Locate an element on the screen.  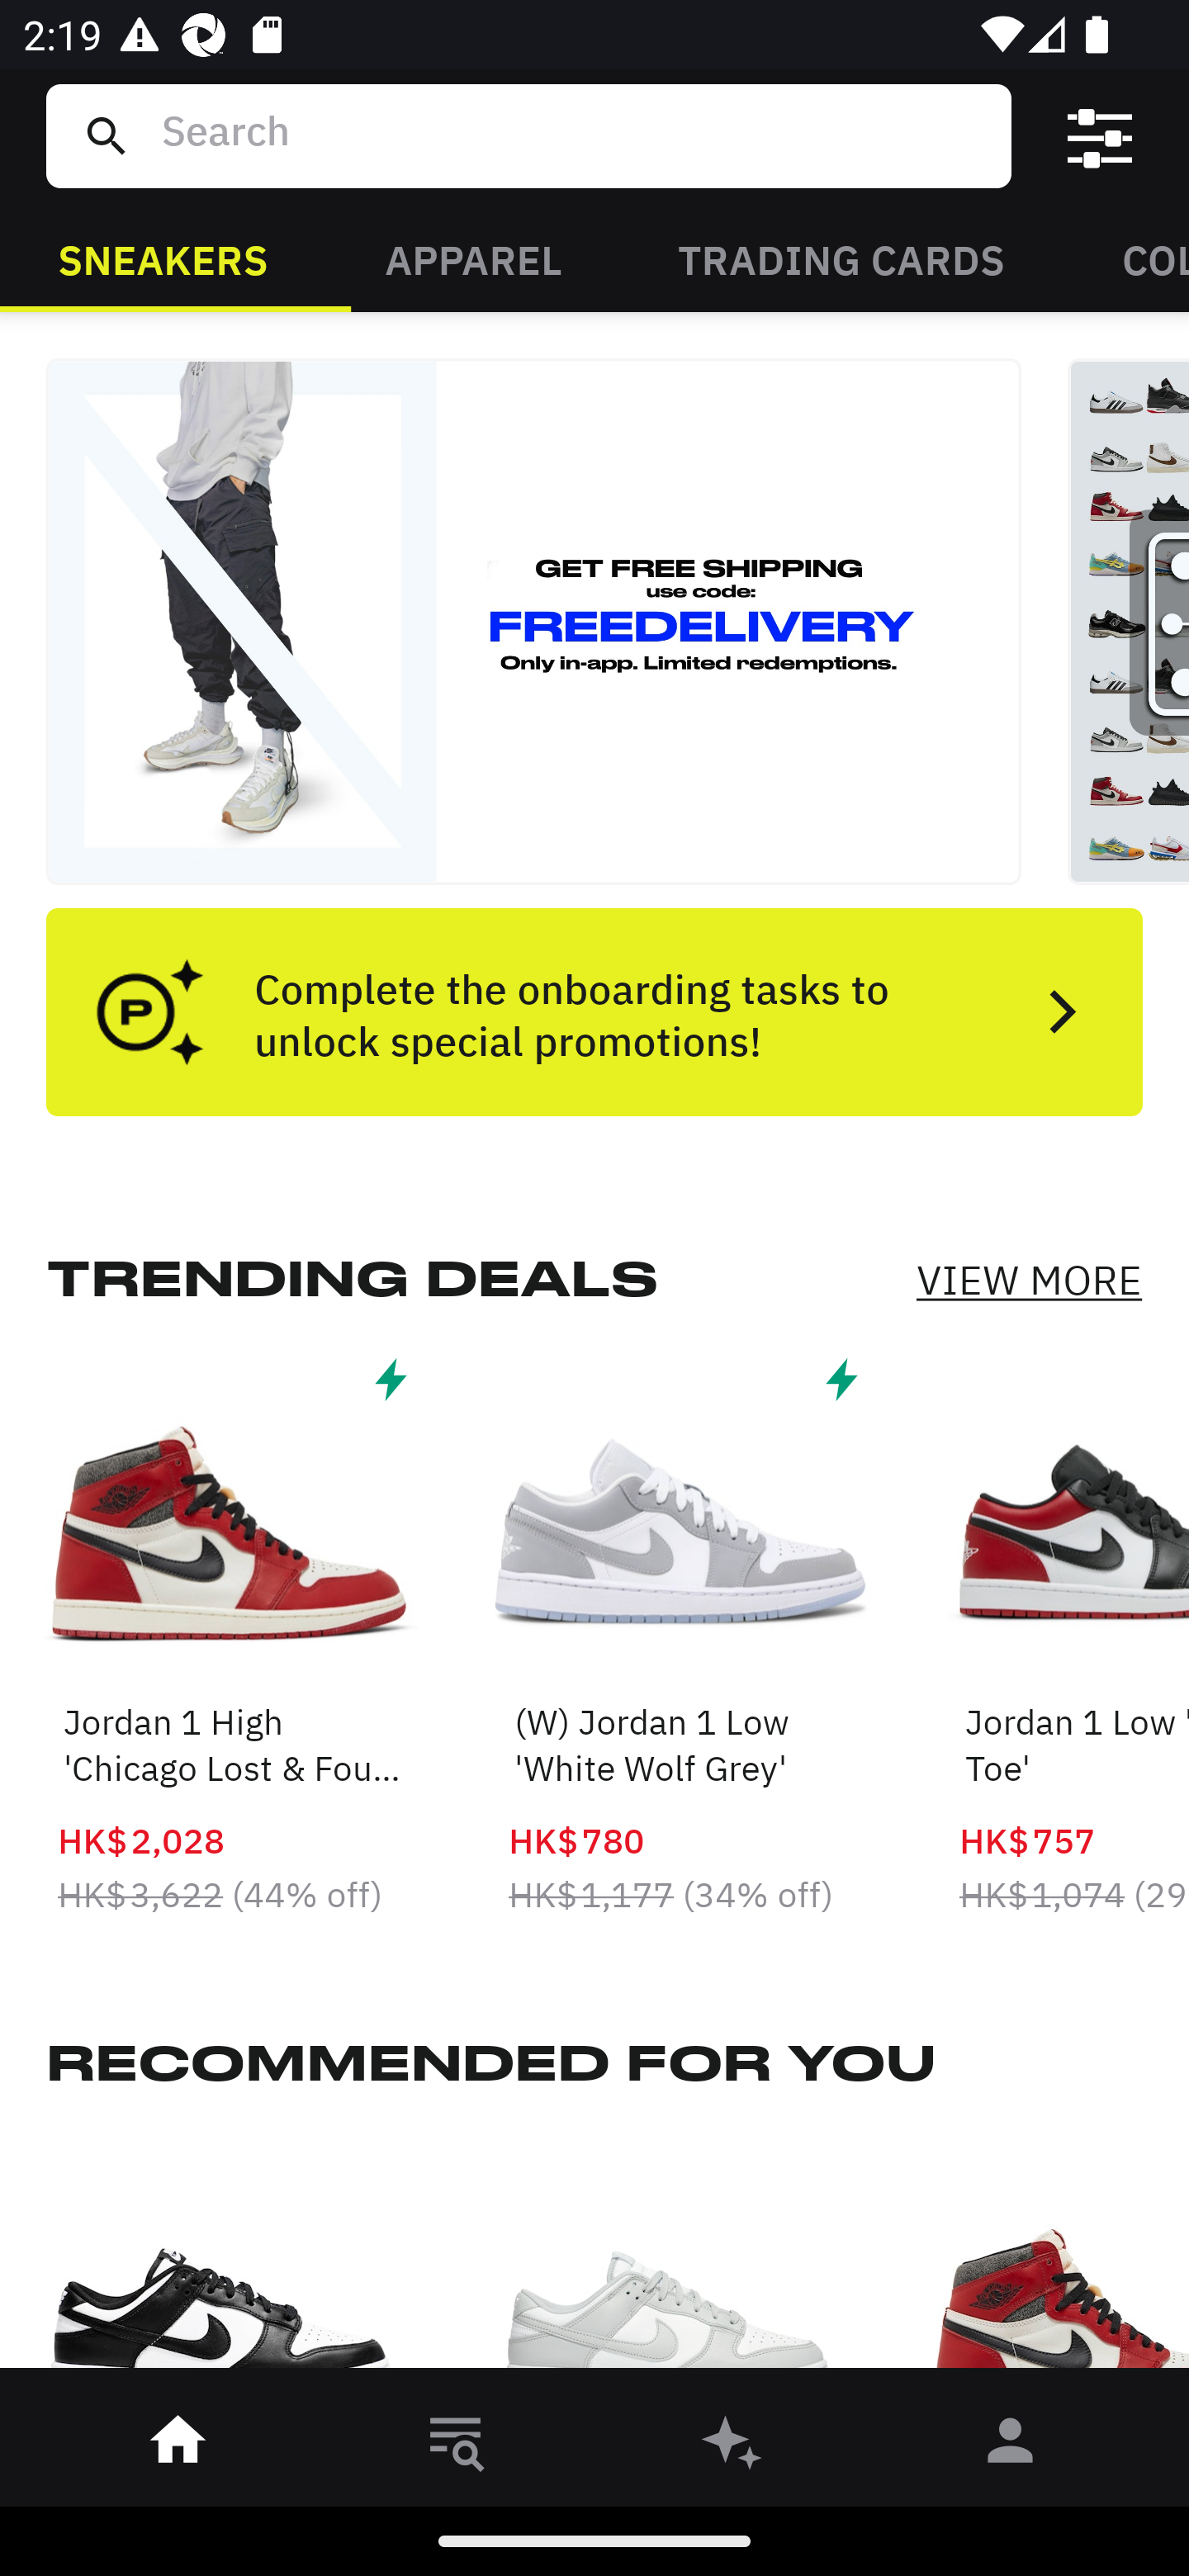
󰋜 is located at coordinates (178, 2446).